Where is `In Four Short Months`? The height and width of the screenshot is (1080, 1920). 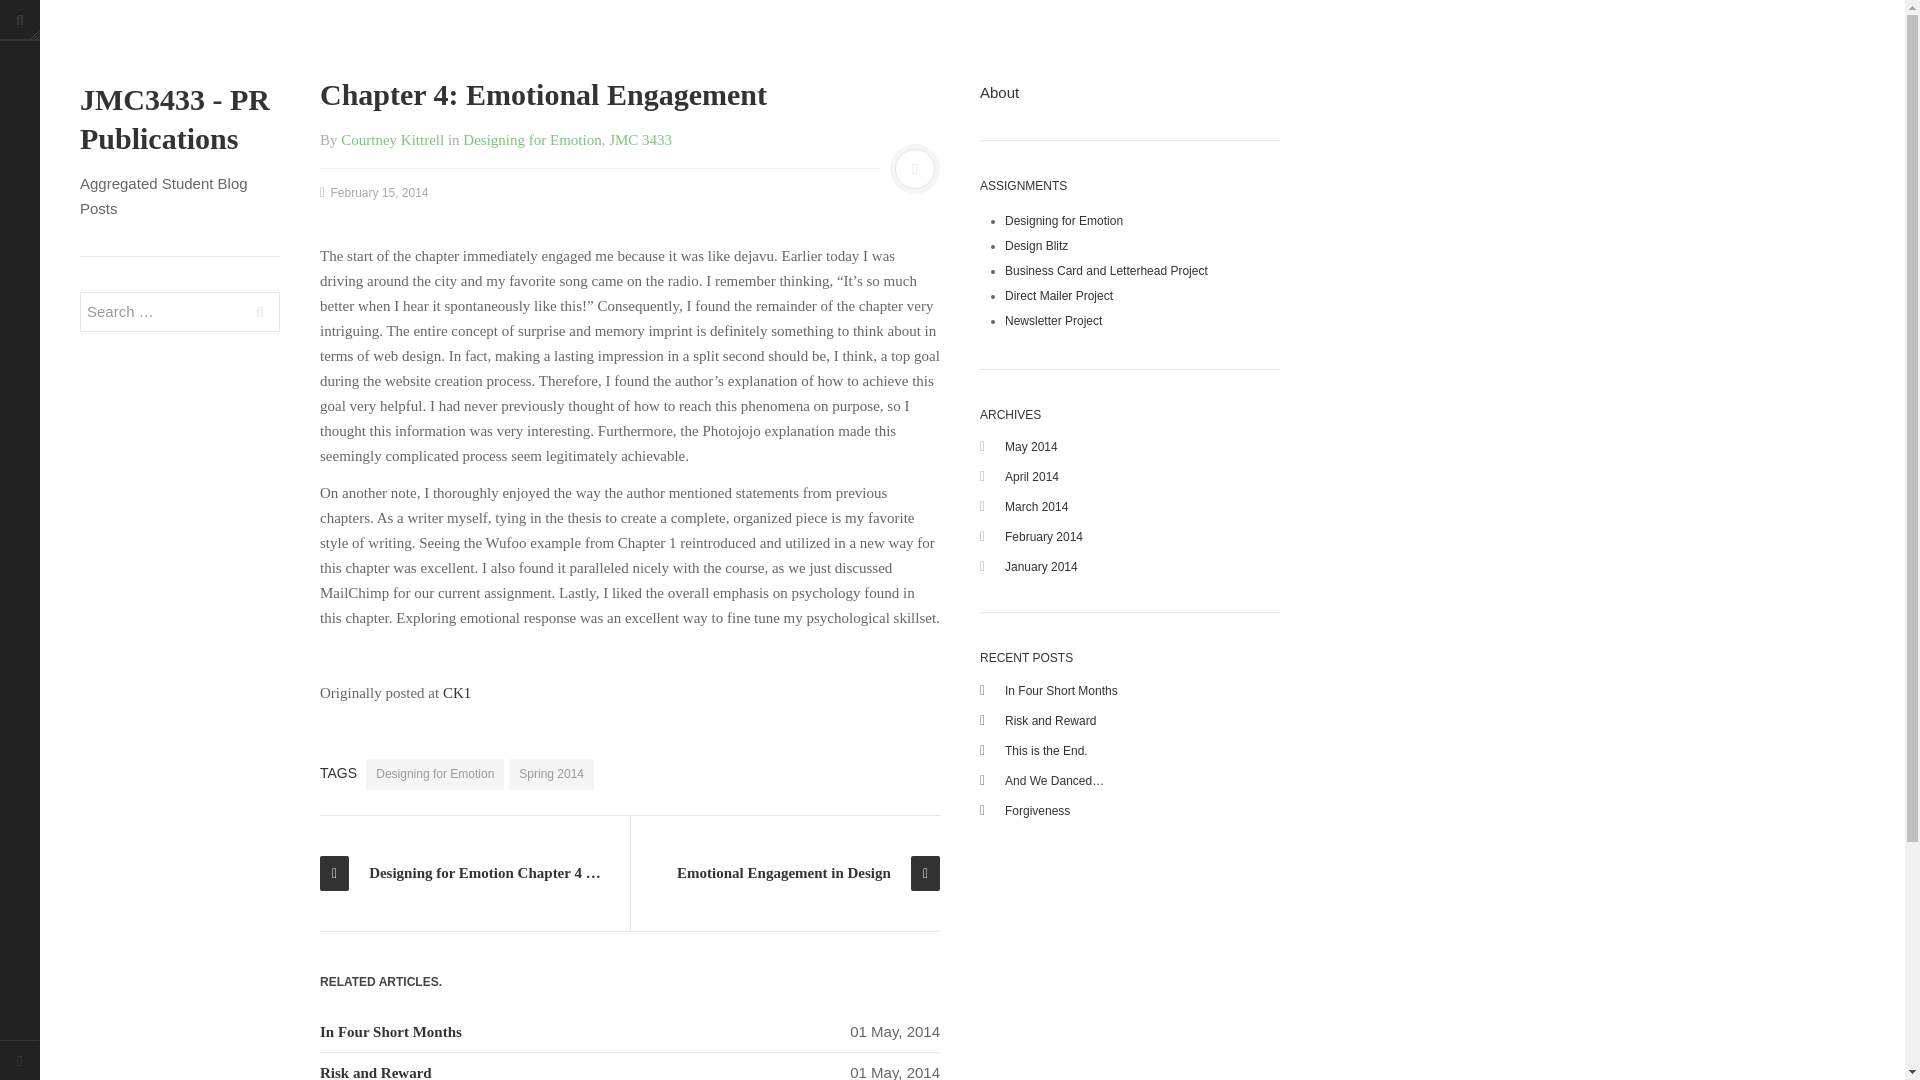 In Four Short Months is located at coordinates (391, 1032).